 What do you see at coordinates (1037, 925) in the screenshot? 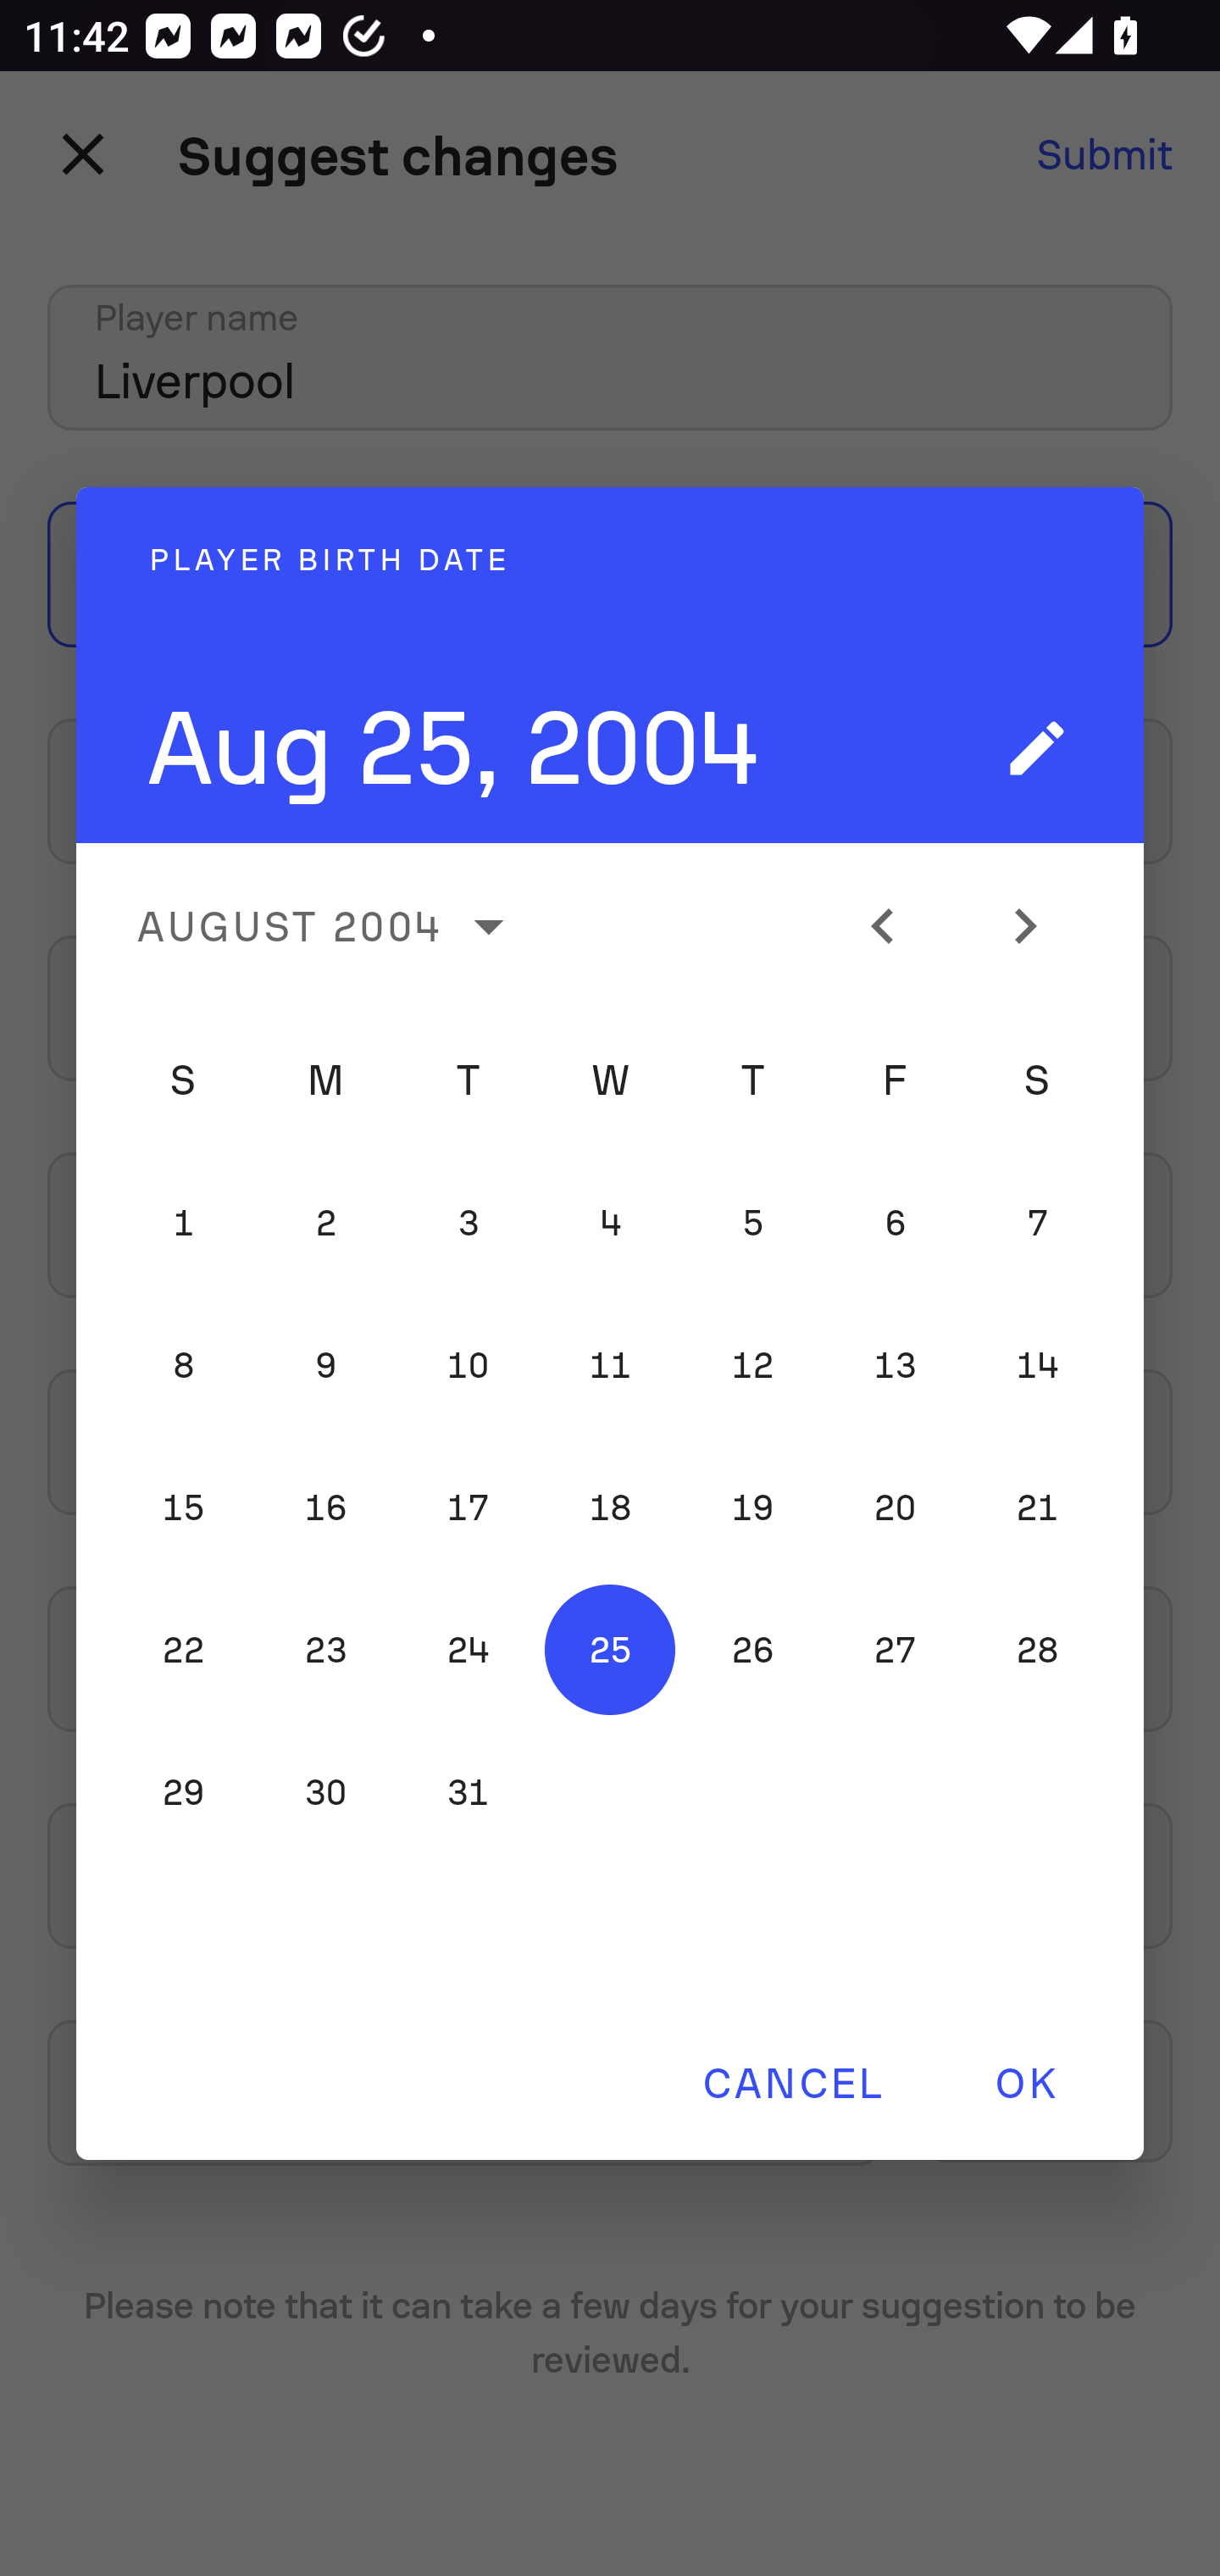
I see `Change to next month` at bounding box center [1037, 925].